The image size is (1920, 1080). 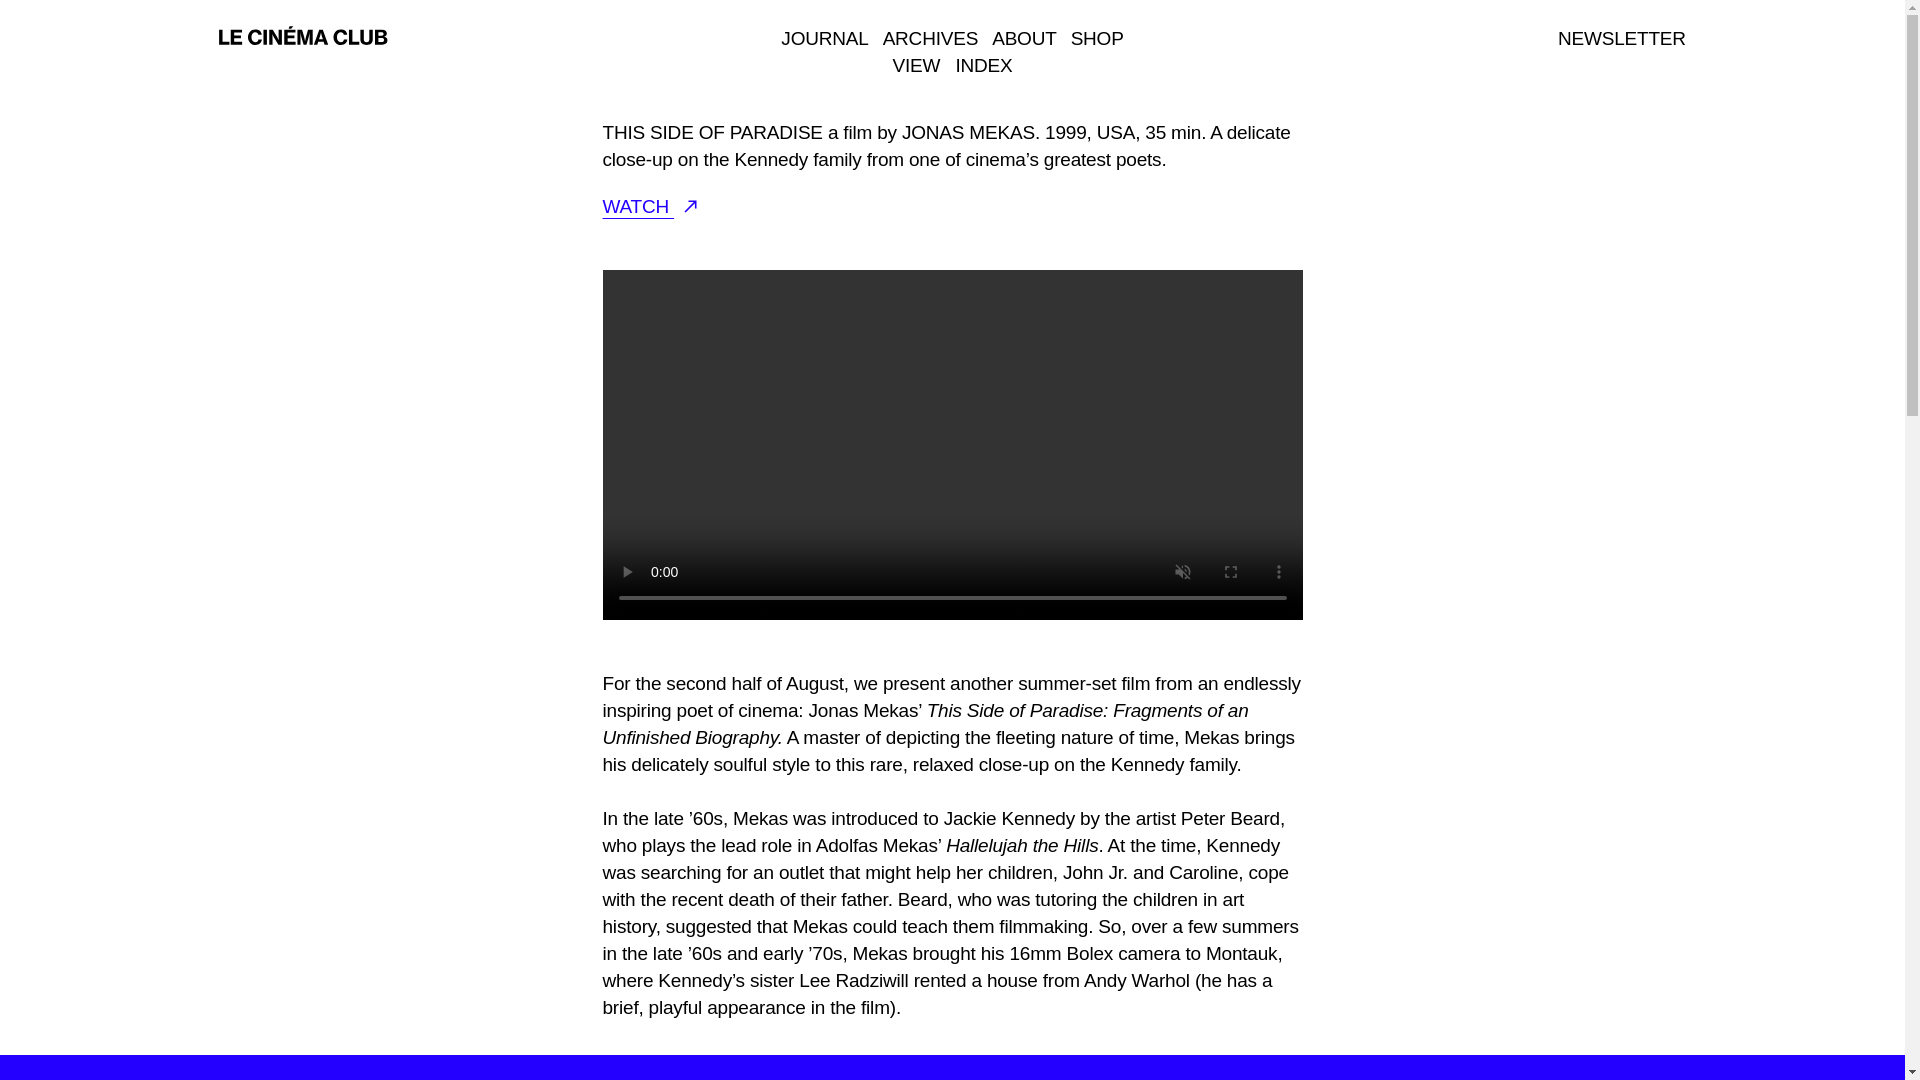 I want to click on WATCH, so click(x=649, y=206).